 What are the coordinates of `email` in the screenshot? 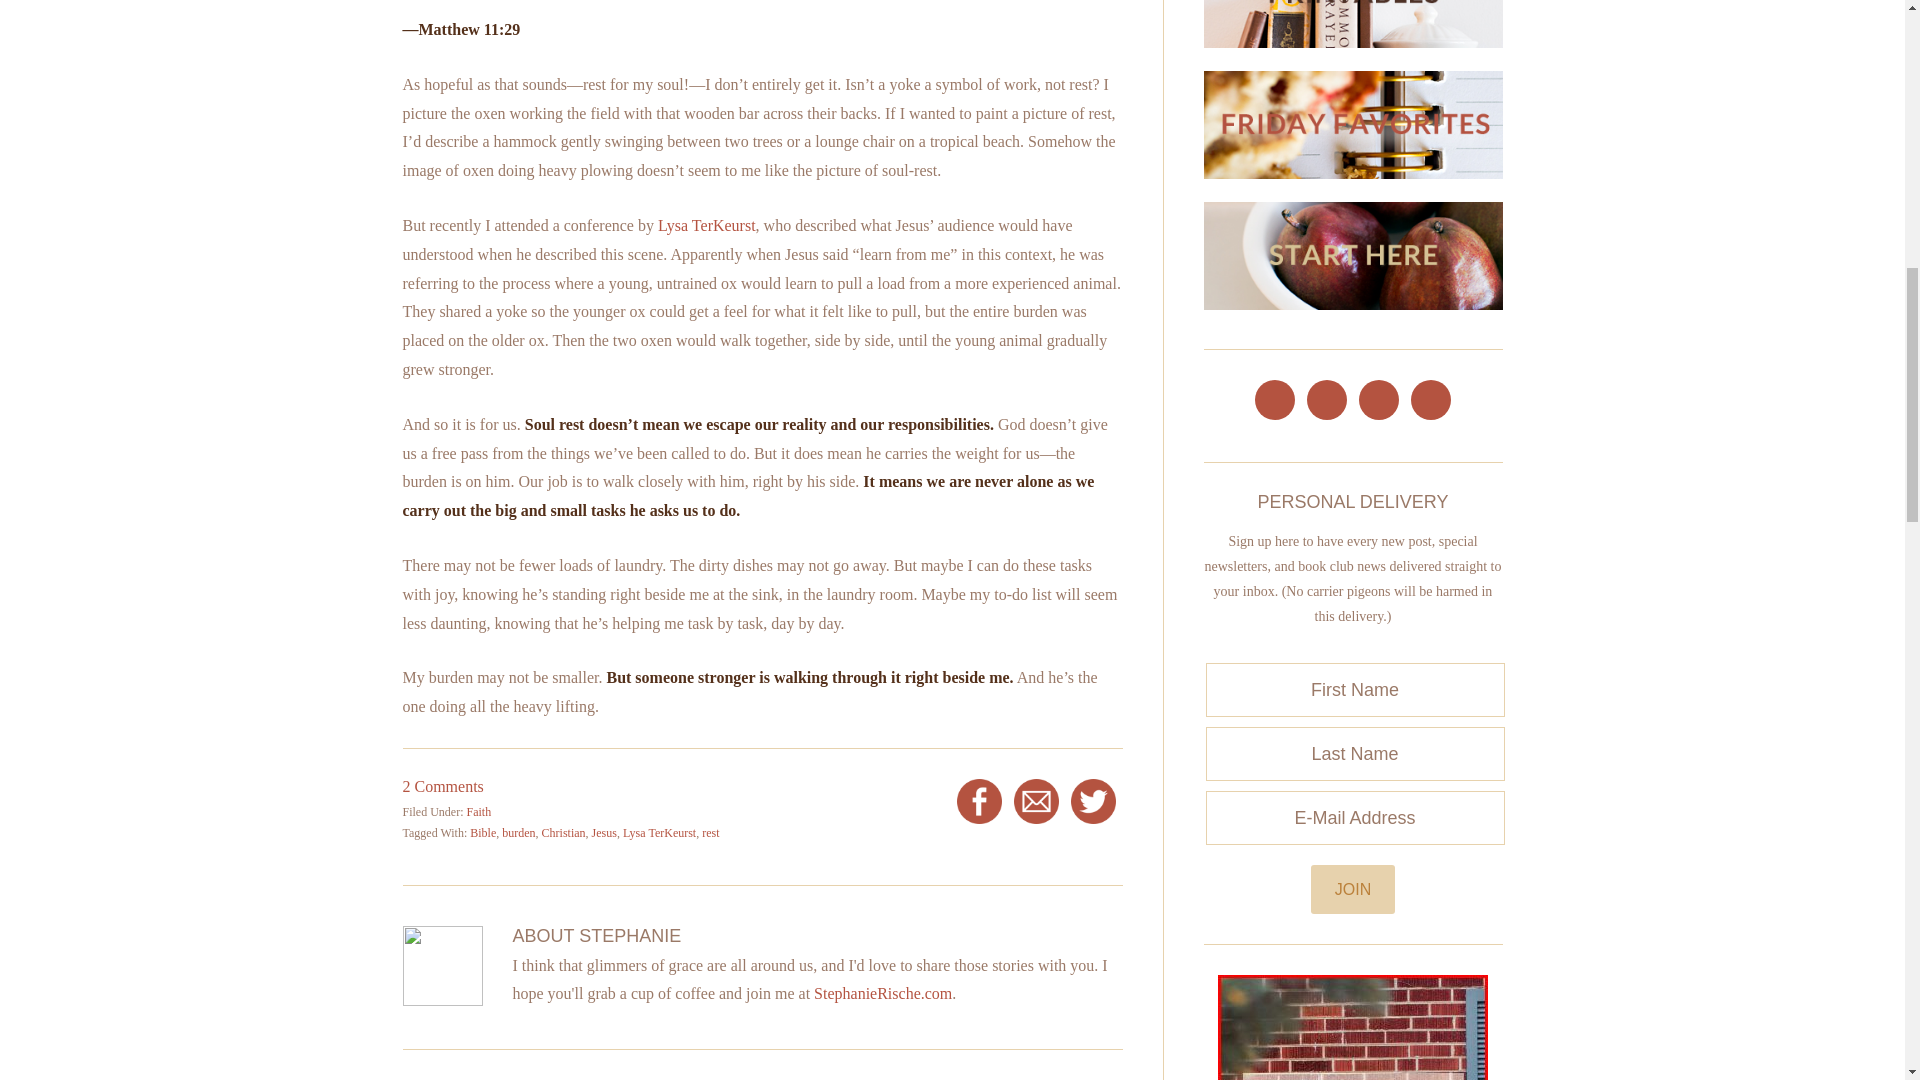 It's located at (1036, 802).